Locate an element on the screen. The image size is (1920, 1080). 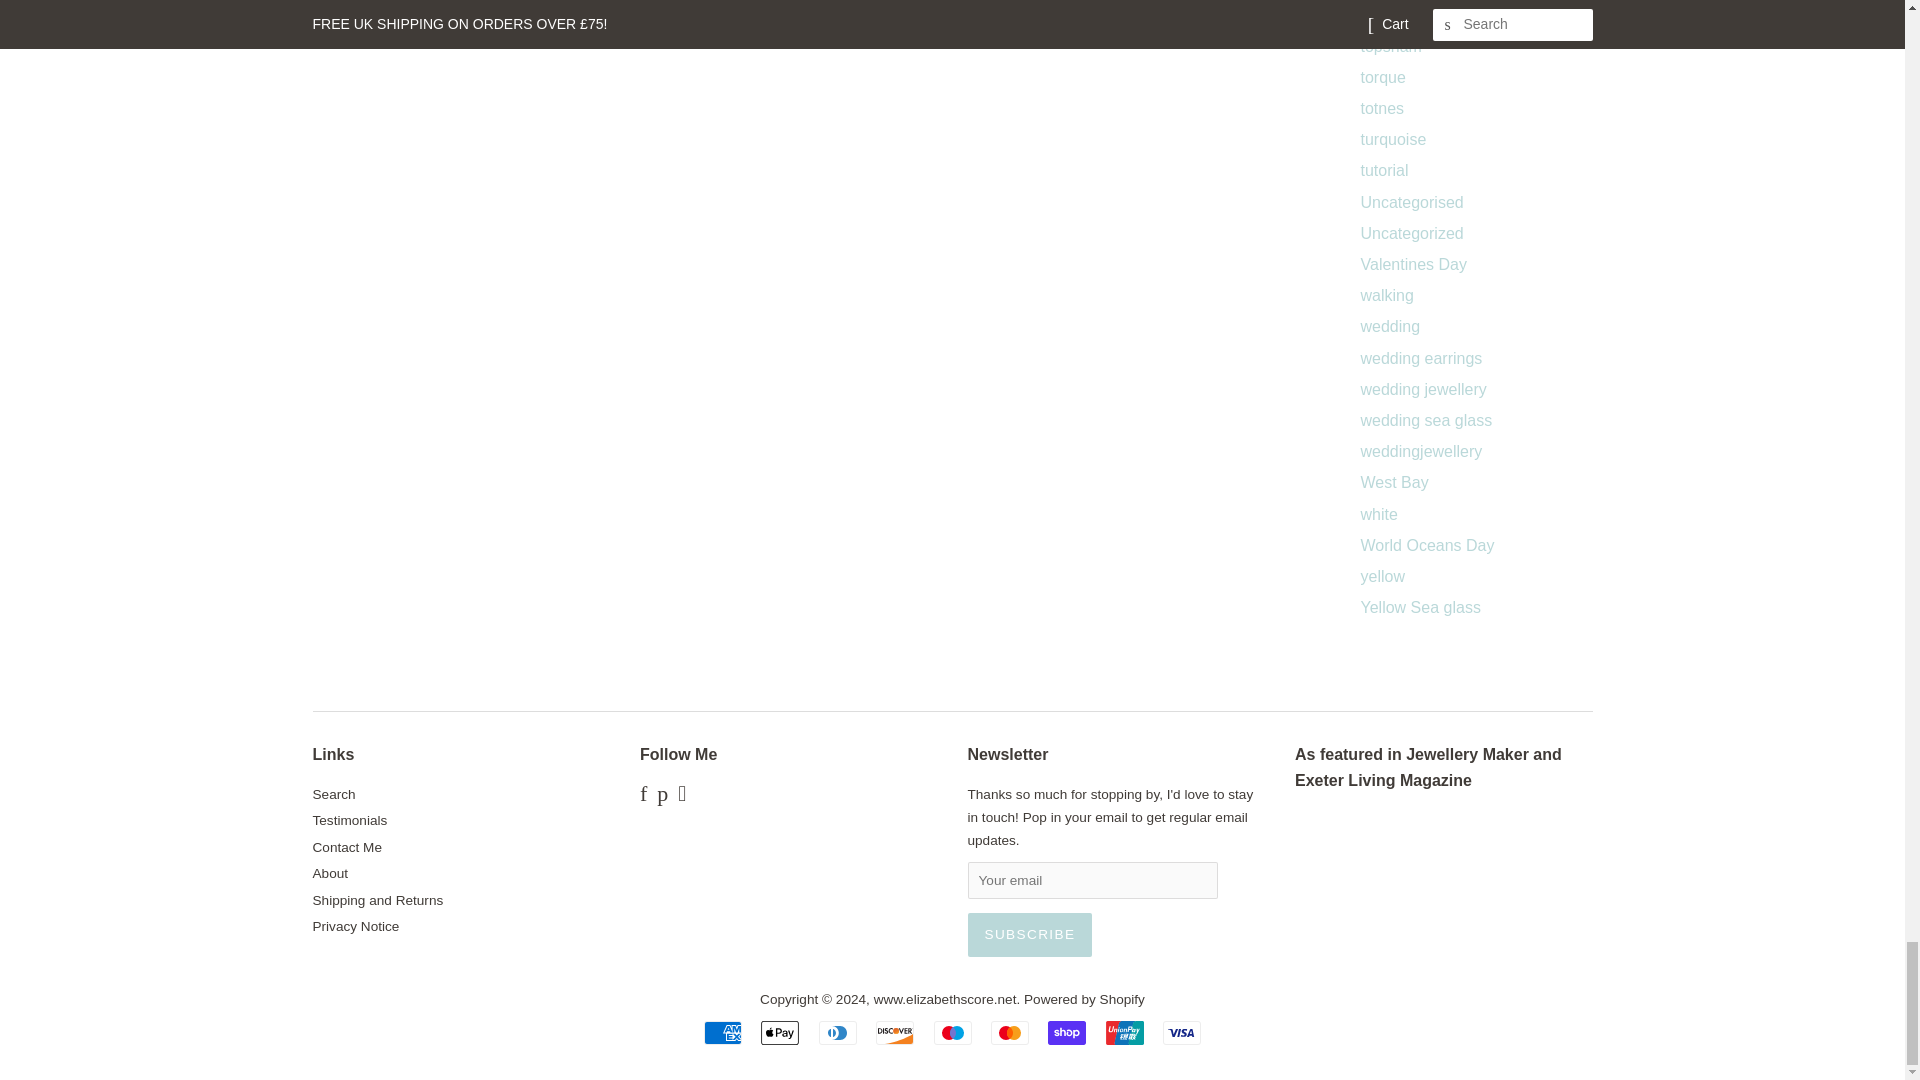
Subscribe is located at coordinates (1030, 934).